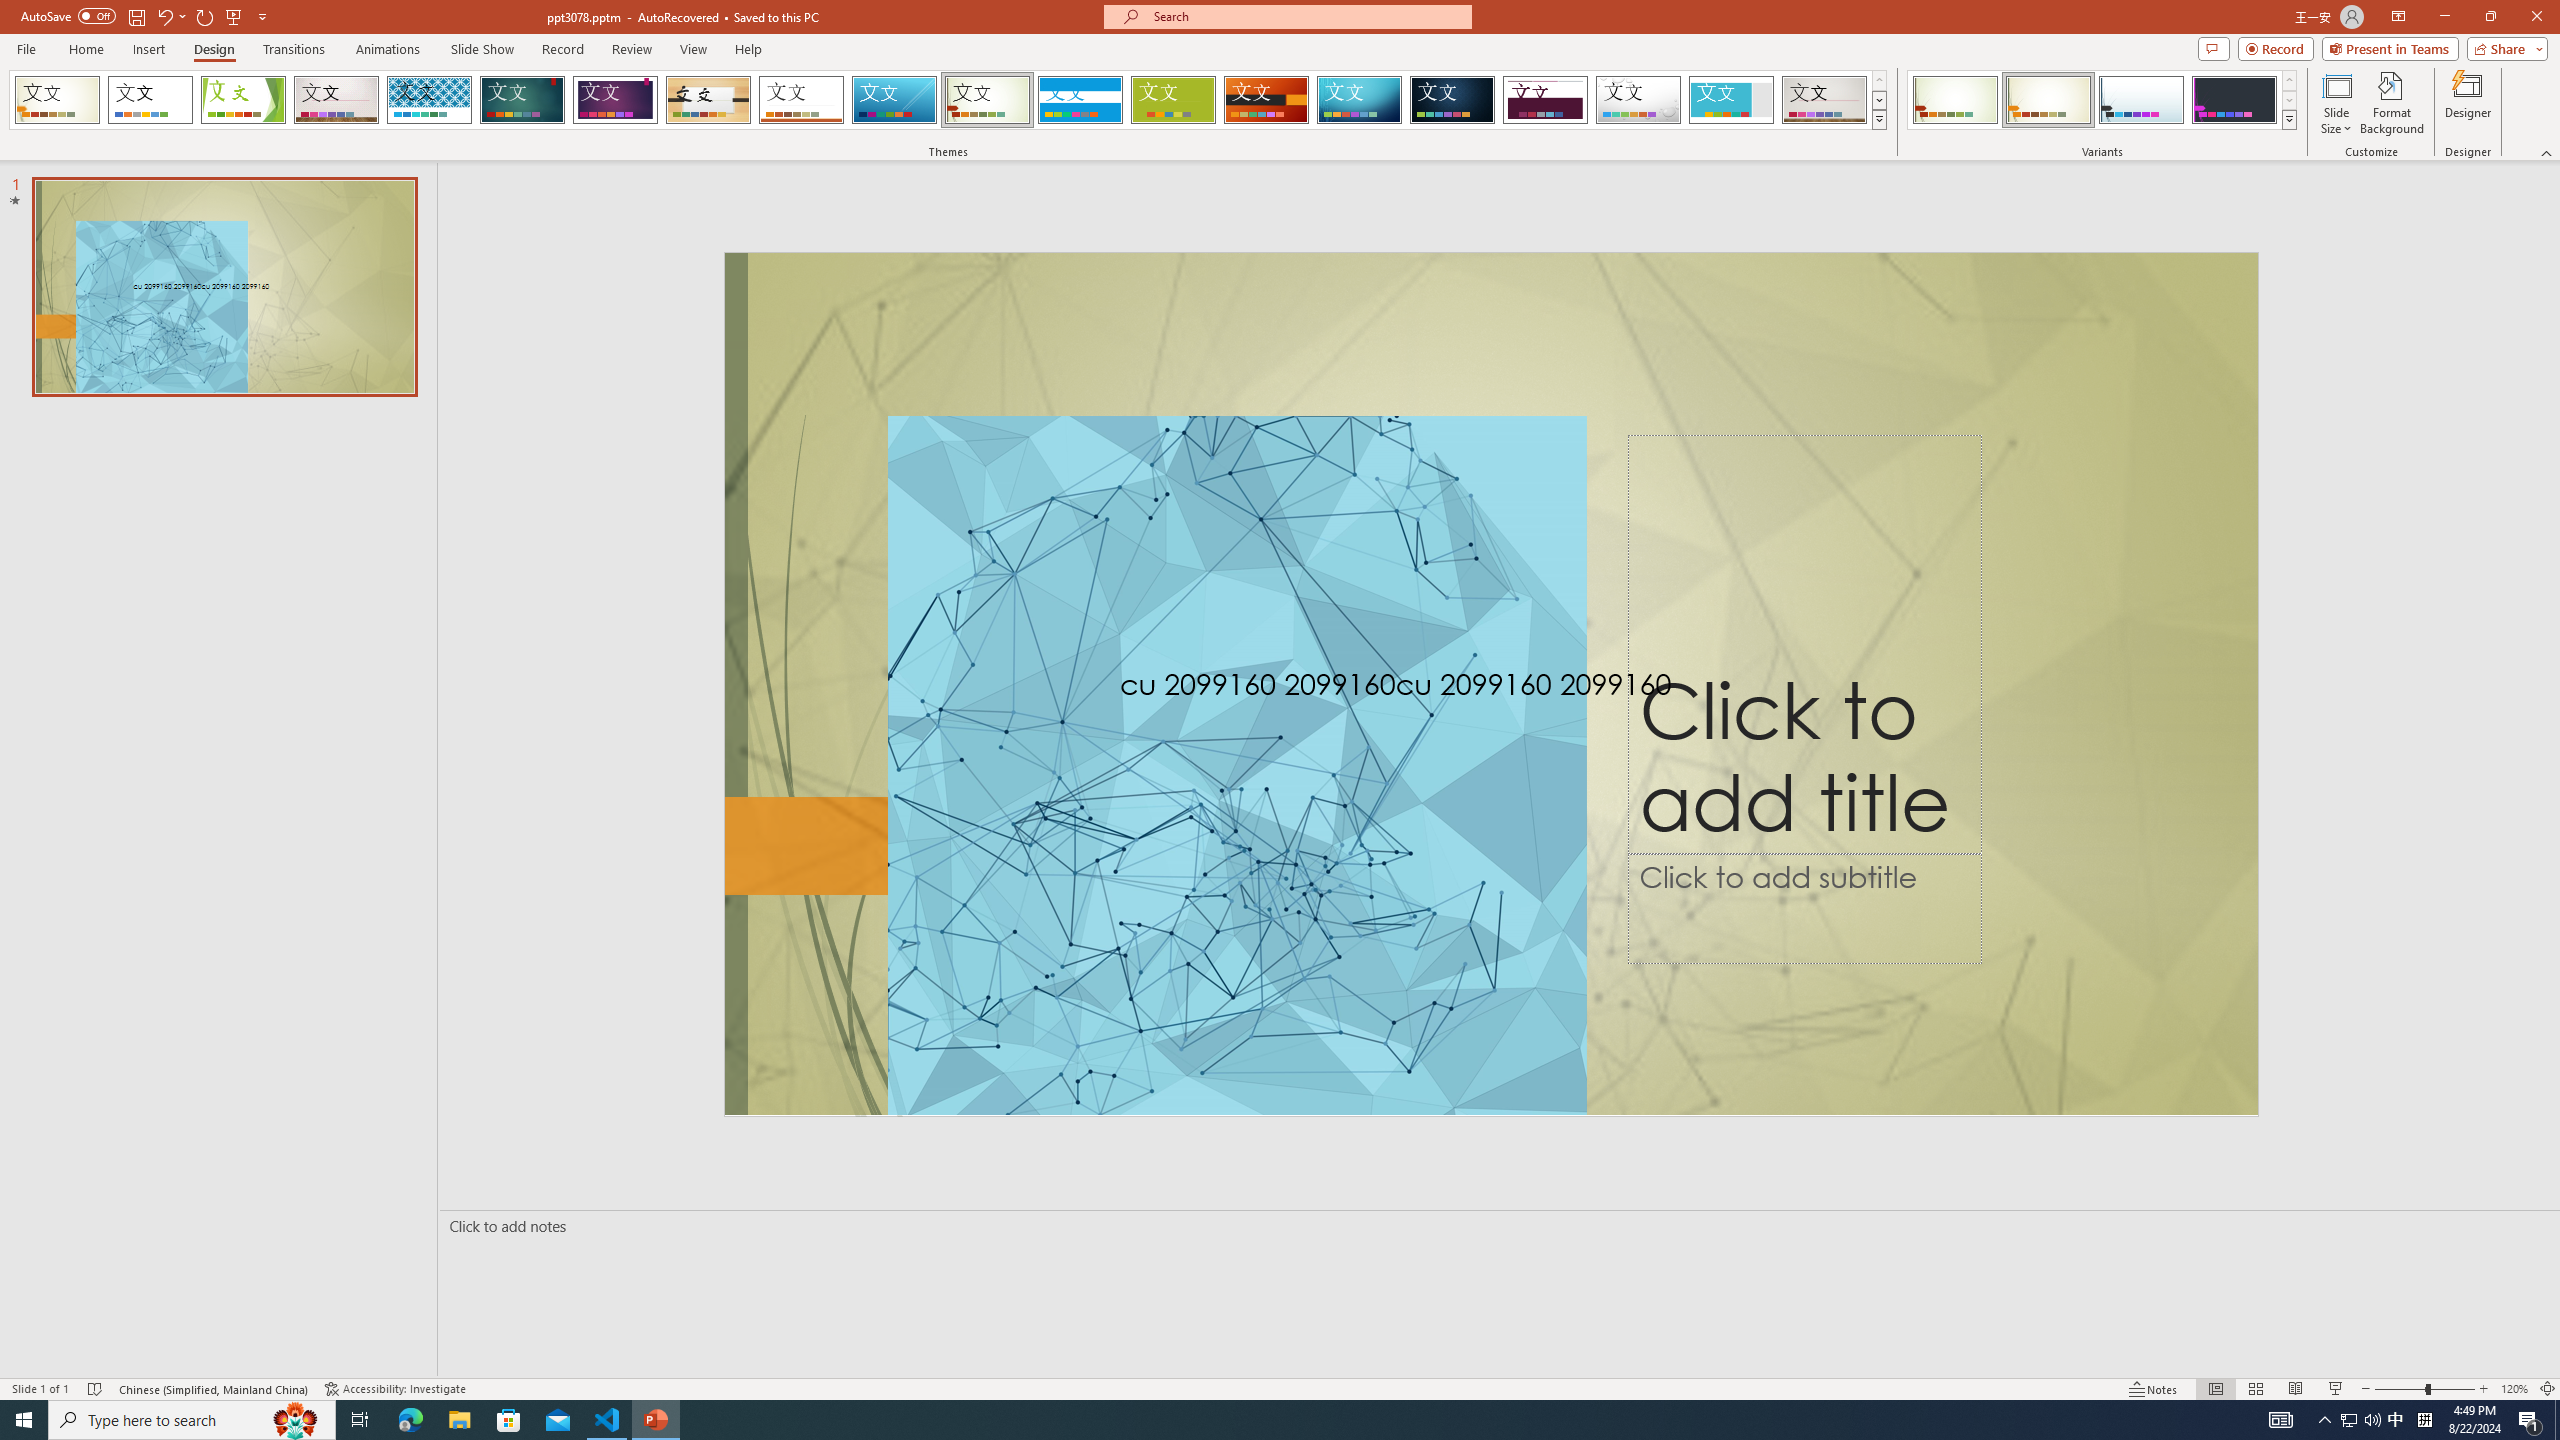  What do you see at coordinates (1955, 100) in the screenshot?
I see `Wisp Variant 1` at bounding box center [1955, 100].